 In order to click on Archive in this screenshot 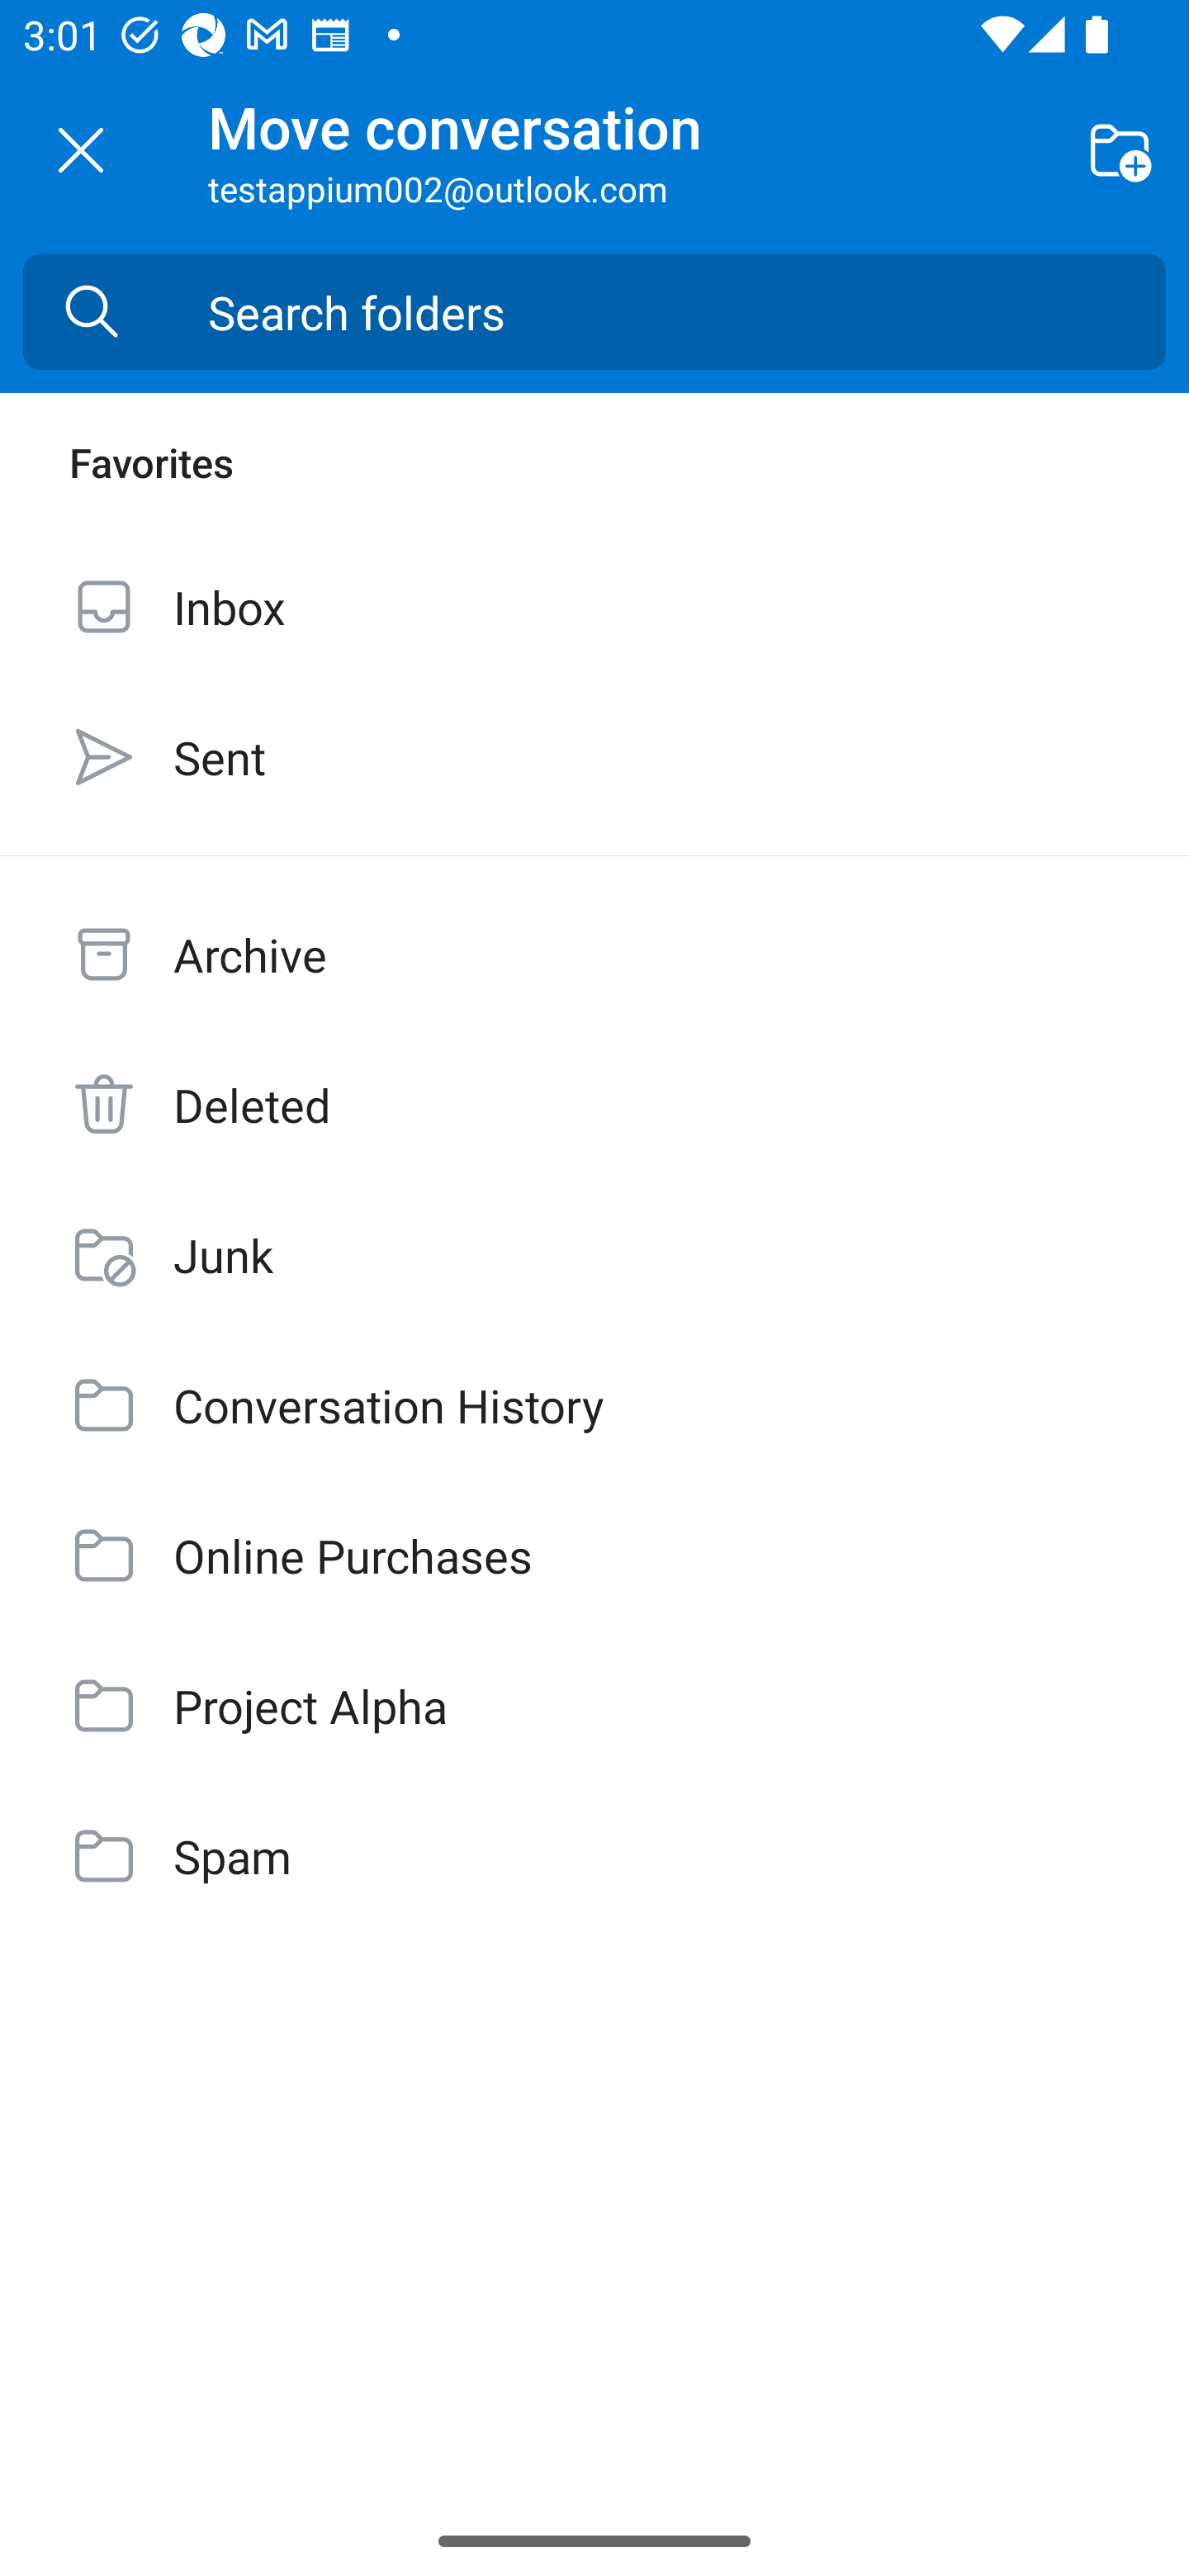, I will do `click(594, 954)`.